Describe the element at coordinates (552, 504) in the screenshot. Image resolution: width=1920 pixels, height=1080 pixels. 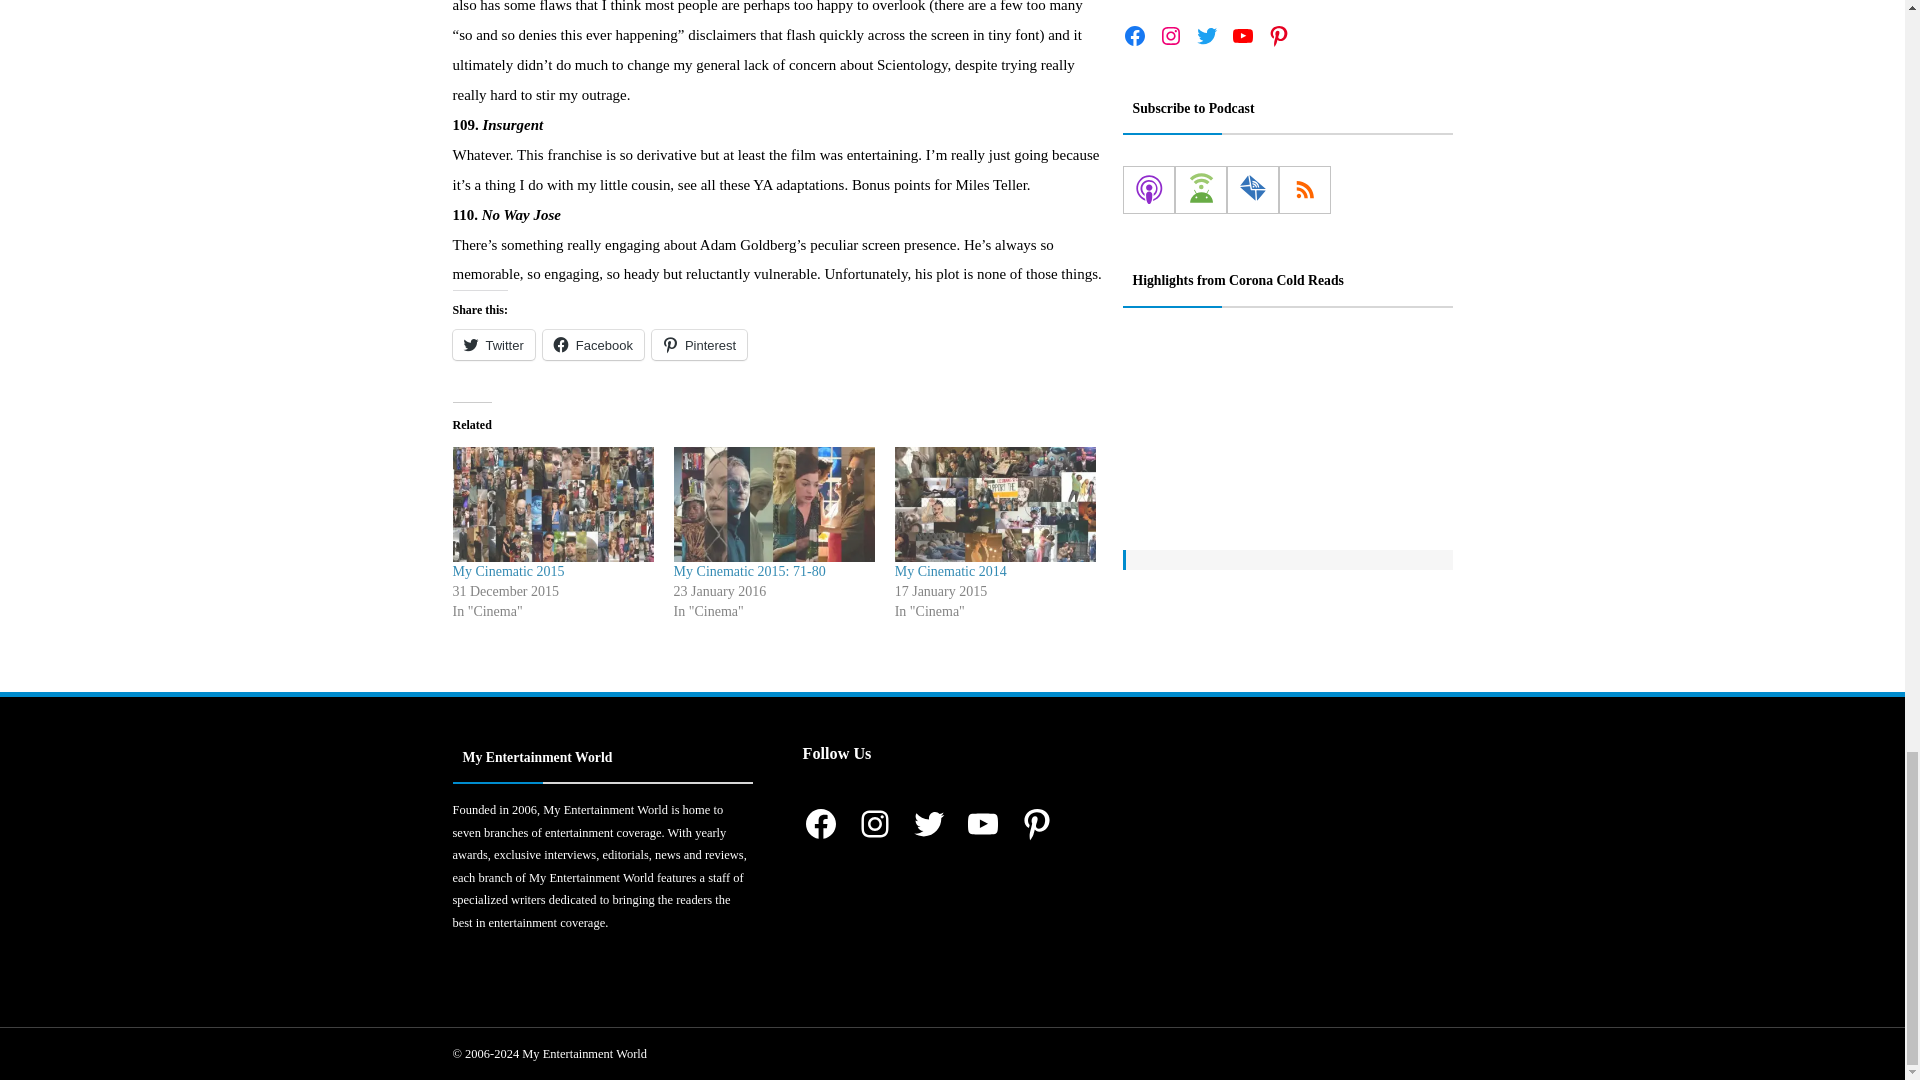
I see `My Cinematic 2015` at that location.